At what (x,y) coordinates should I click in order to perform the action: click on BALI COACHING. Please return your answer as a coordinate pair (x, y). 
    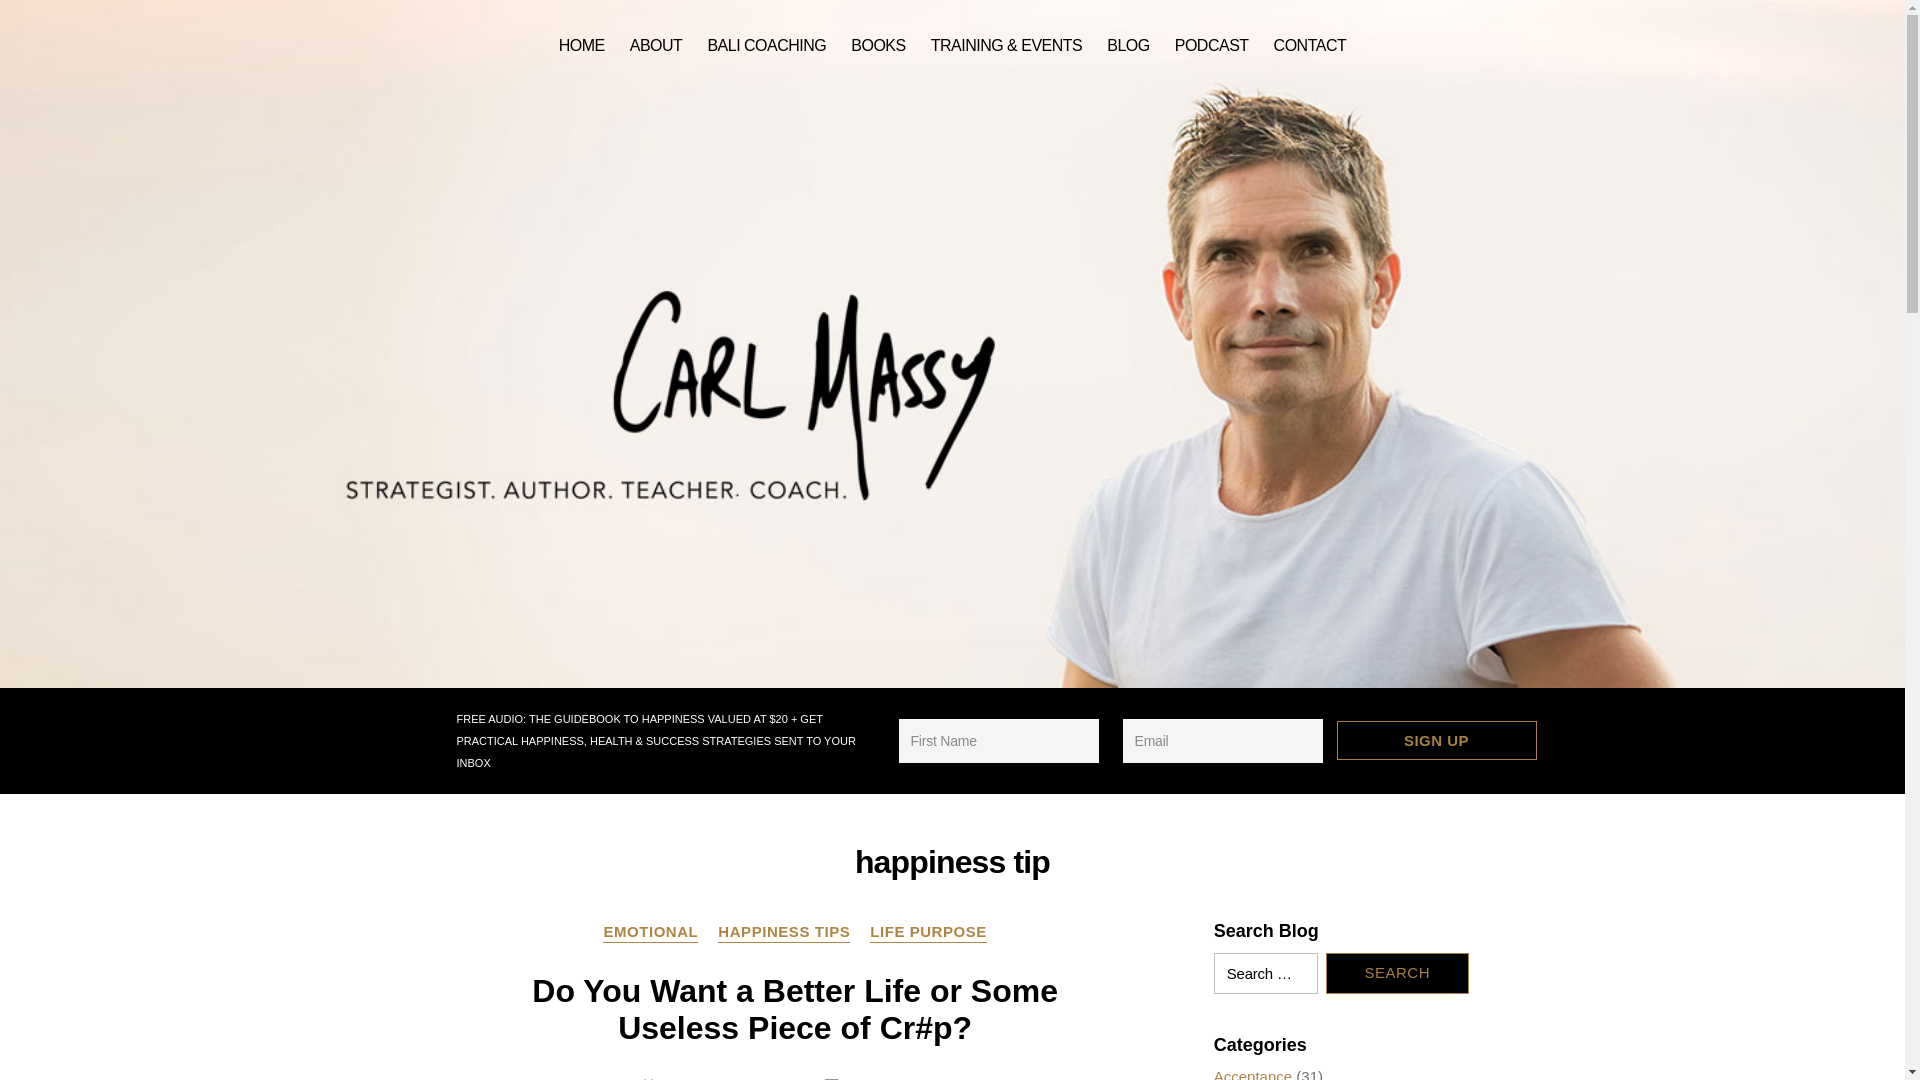
    Looking at the image, I should click on (766, 46).